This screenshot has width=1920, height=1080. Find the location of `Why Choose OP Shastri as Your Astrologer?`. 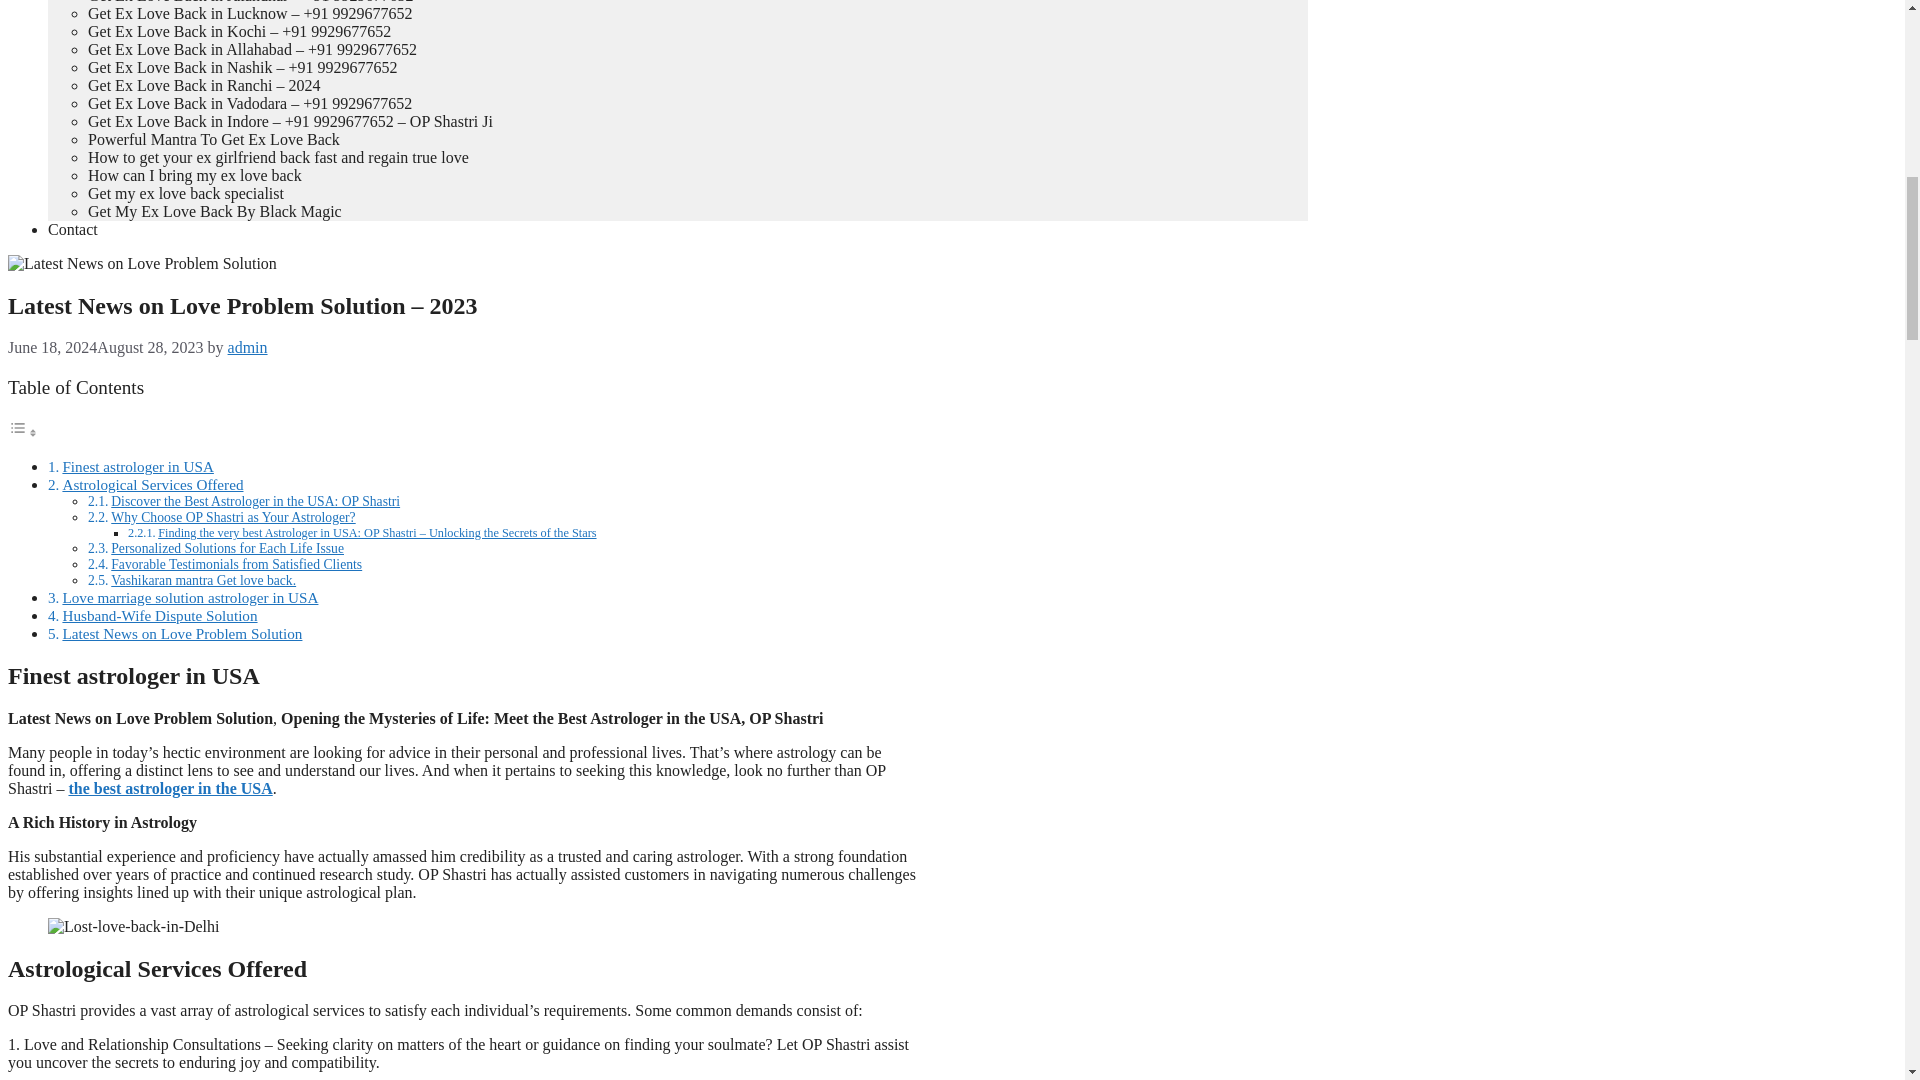

Why Choose OP Shastri as Your Astrologer? is located at coordinates (233, 516).